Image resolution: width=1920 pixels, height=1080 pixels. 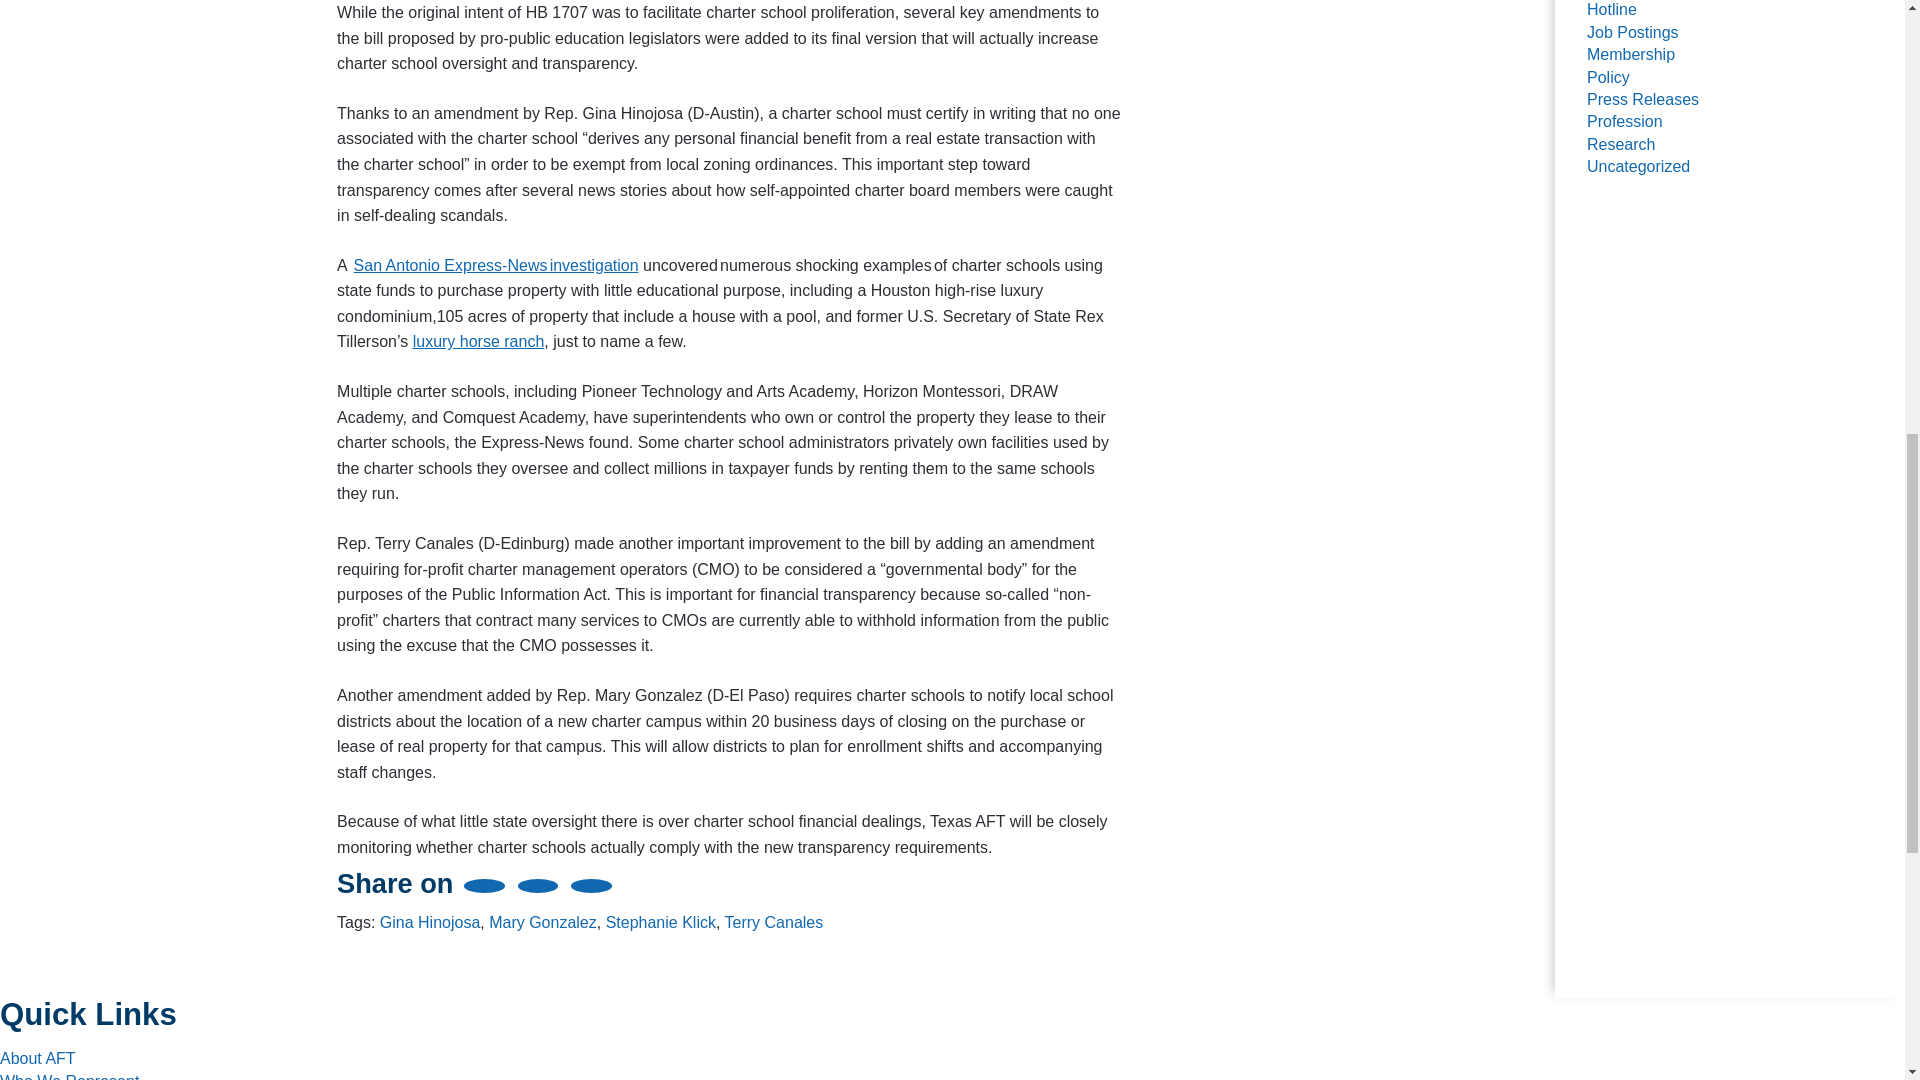 What do you see at coordinates (1630, 54) in the screenshot?
I see `Membership` at bounding box center [1630, 54].